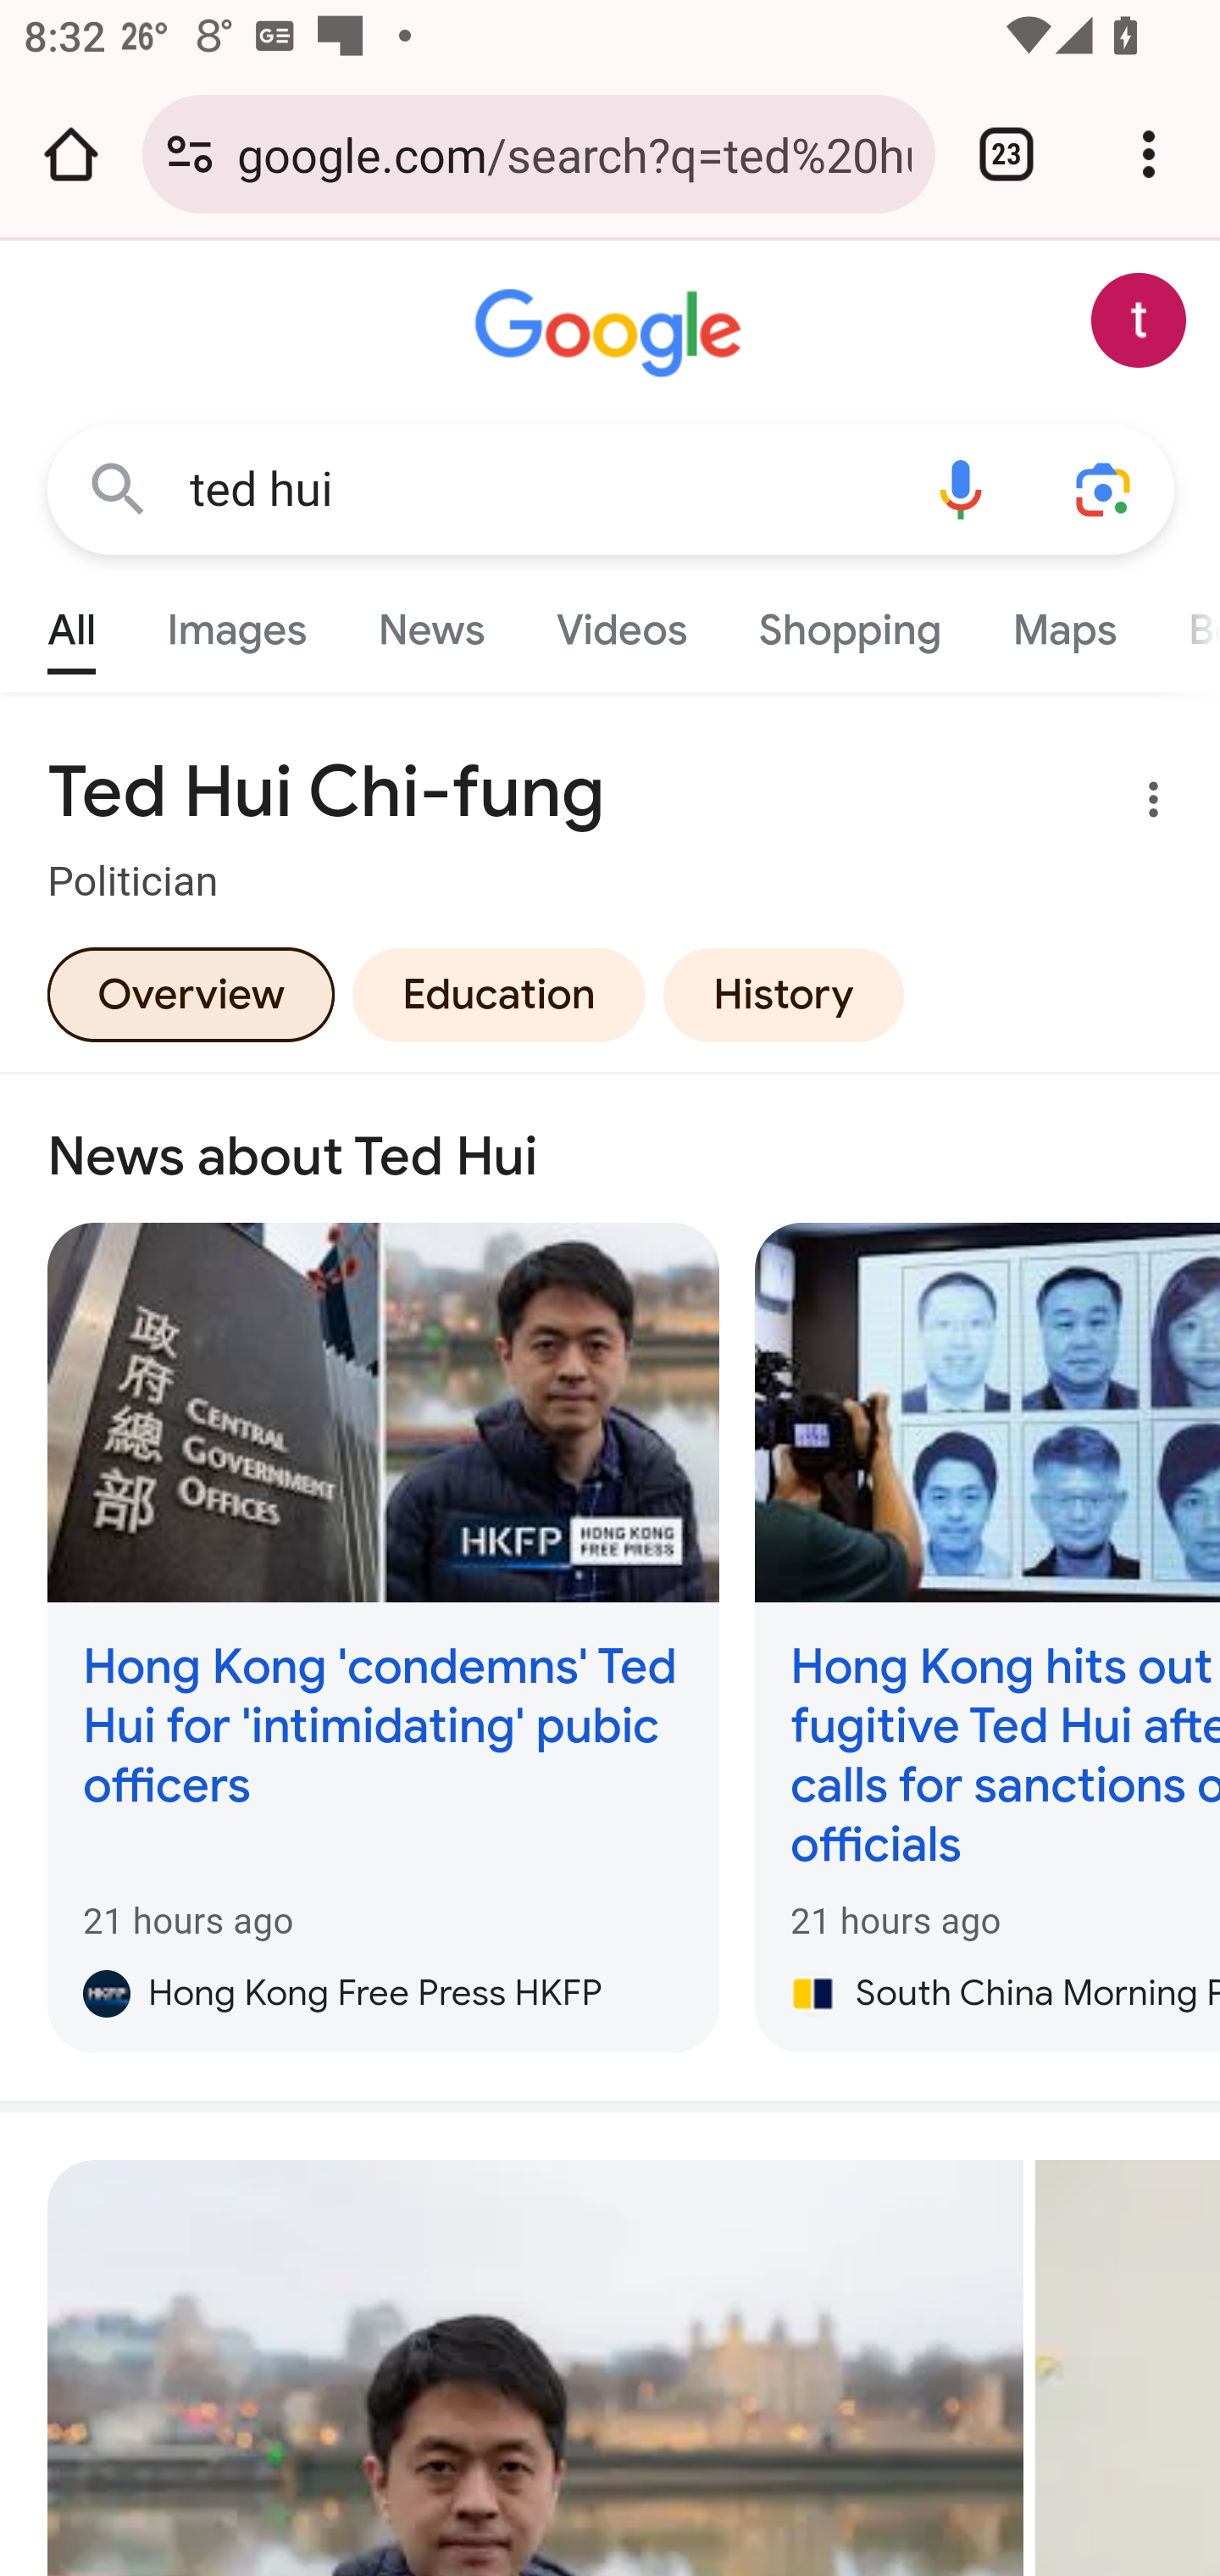 Image resolution: width=1220 pixels, height=2576 pixels. I want to click on Search using your camera or photos, so click(1105, 488).